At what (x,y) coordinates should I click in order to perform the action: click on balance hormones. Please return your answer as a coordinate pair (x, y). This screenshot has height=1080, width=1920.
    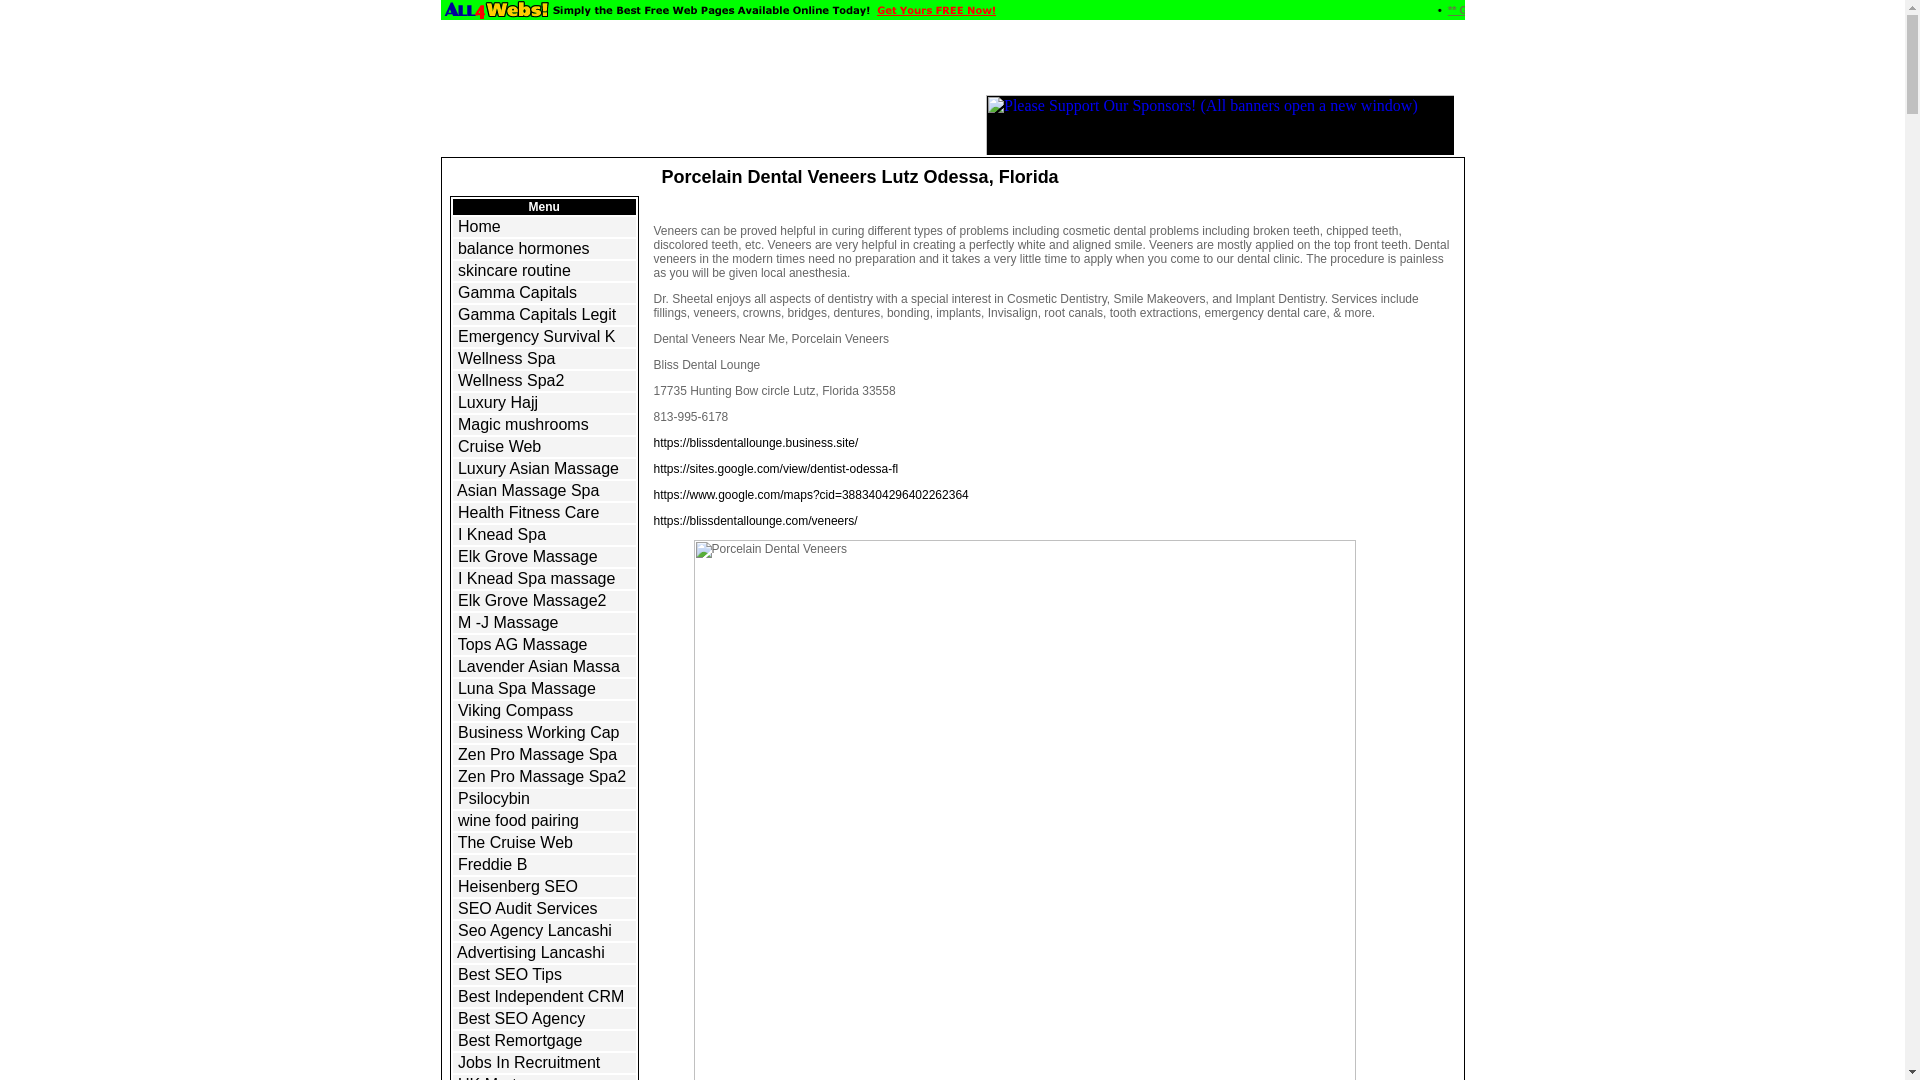
    Looking at the image, I should click on (524, 248).